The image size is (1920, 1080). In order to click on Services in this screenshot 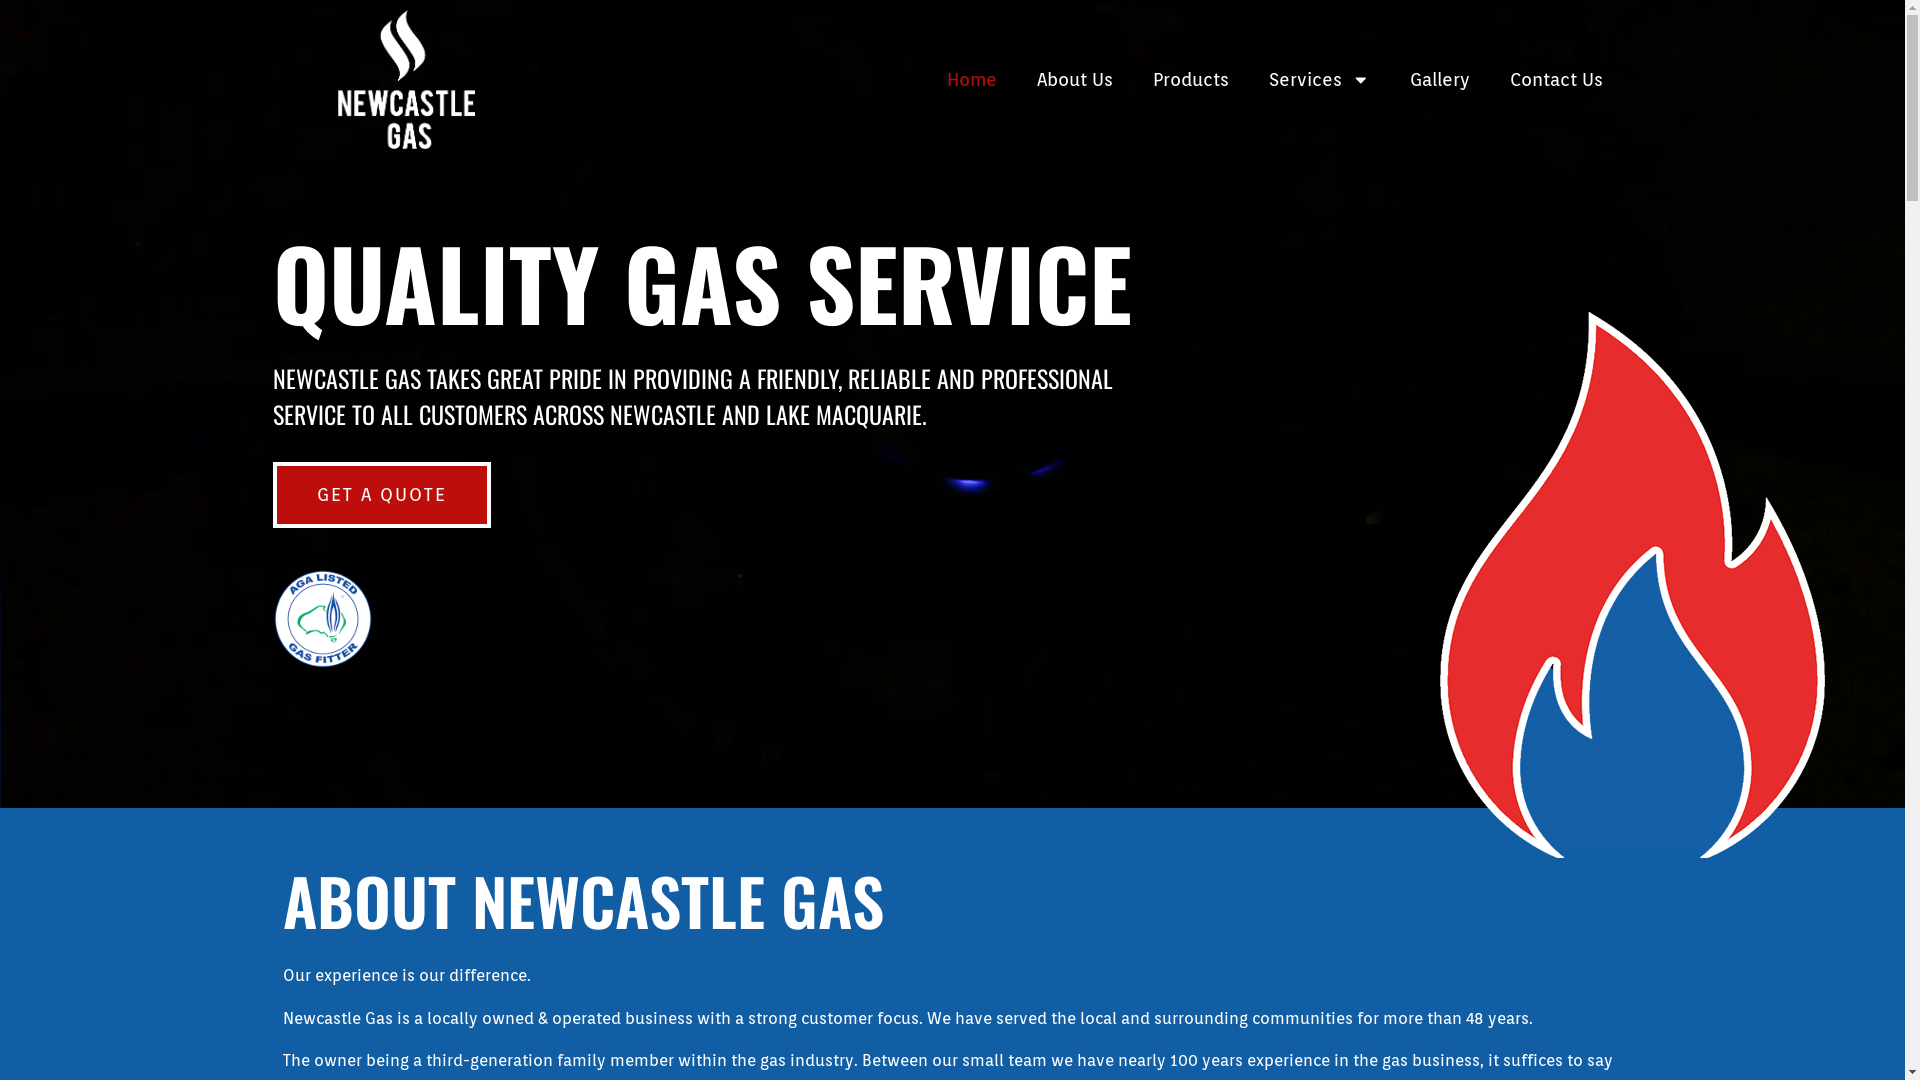, I will do `click(1320, 80)`.